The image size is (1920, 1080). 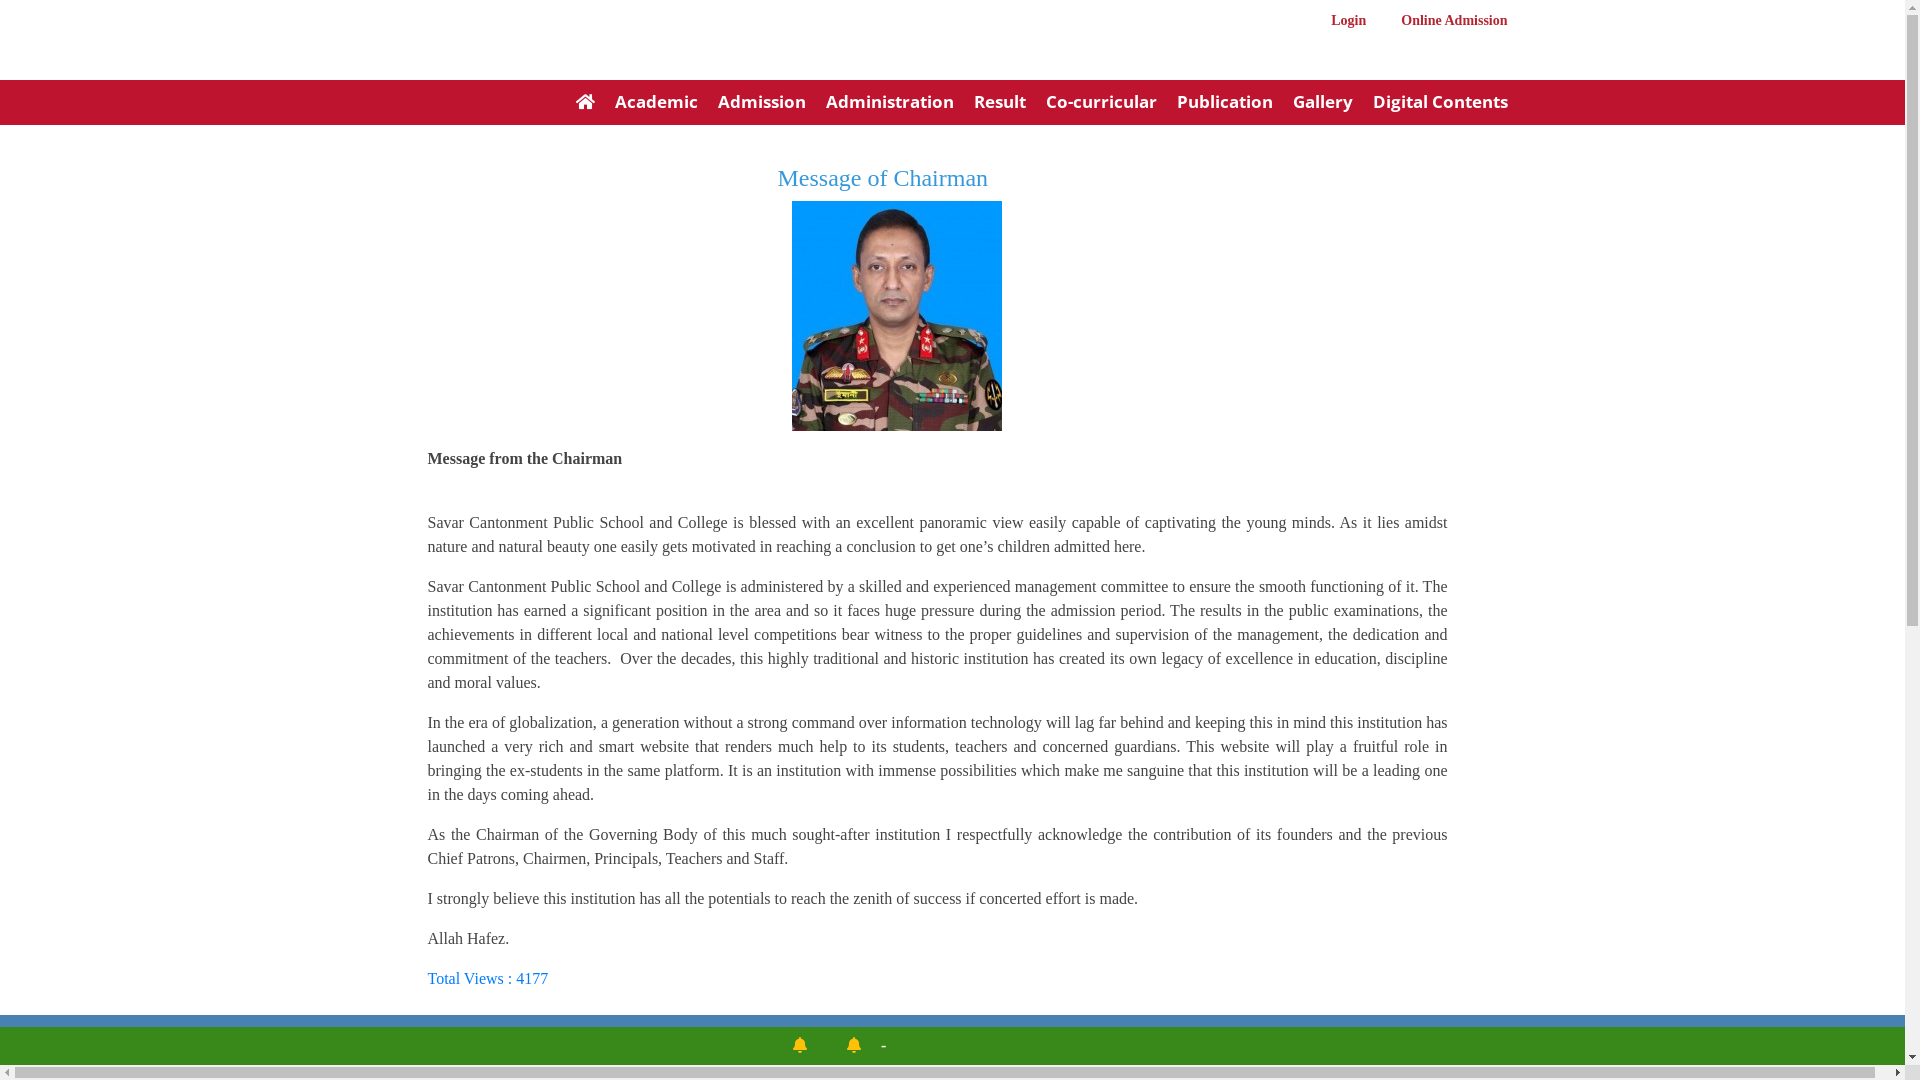 I want to click on Administration, so click(x=880, y=104).